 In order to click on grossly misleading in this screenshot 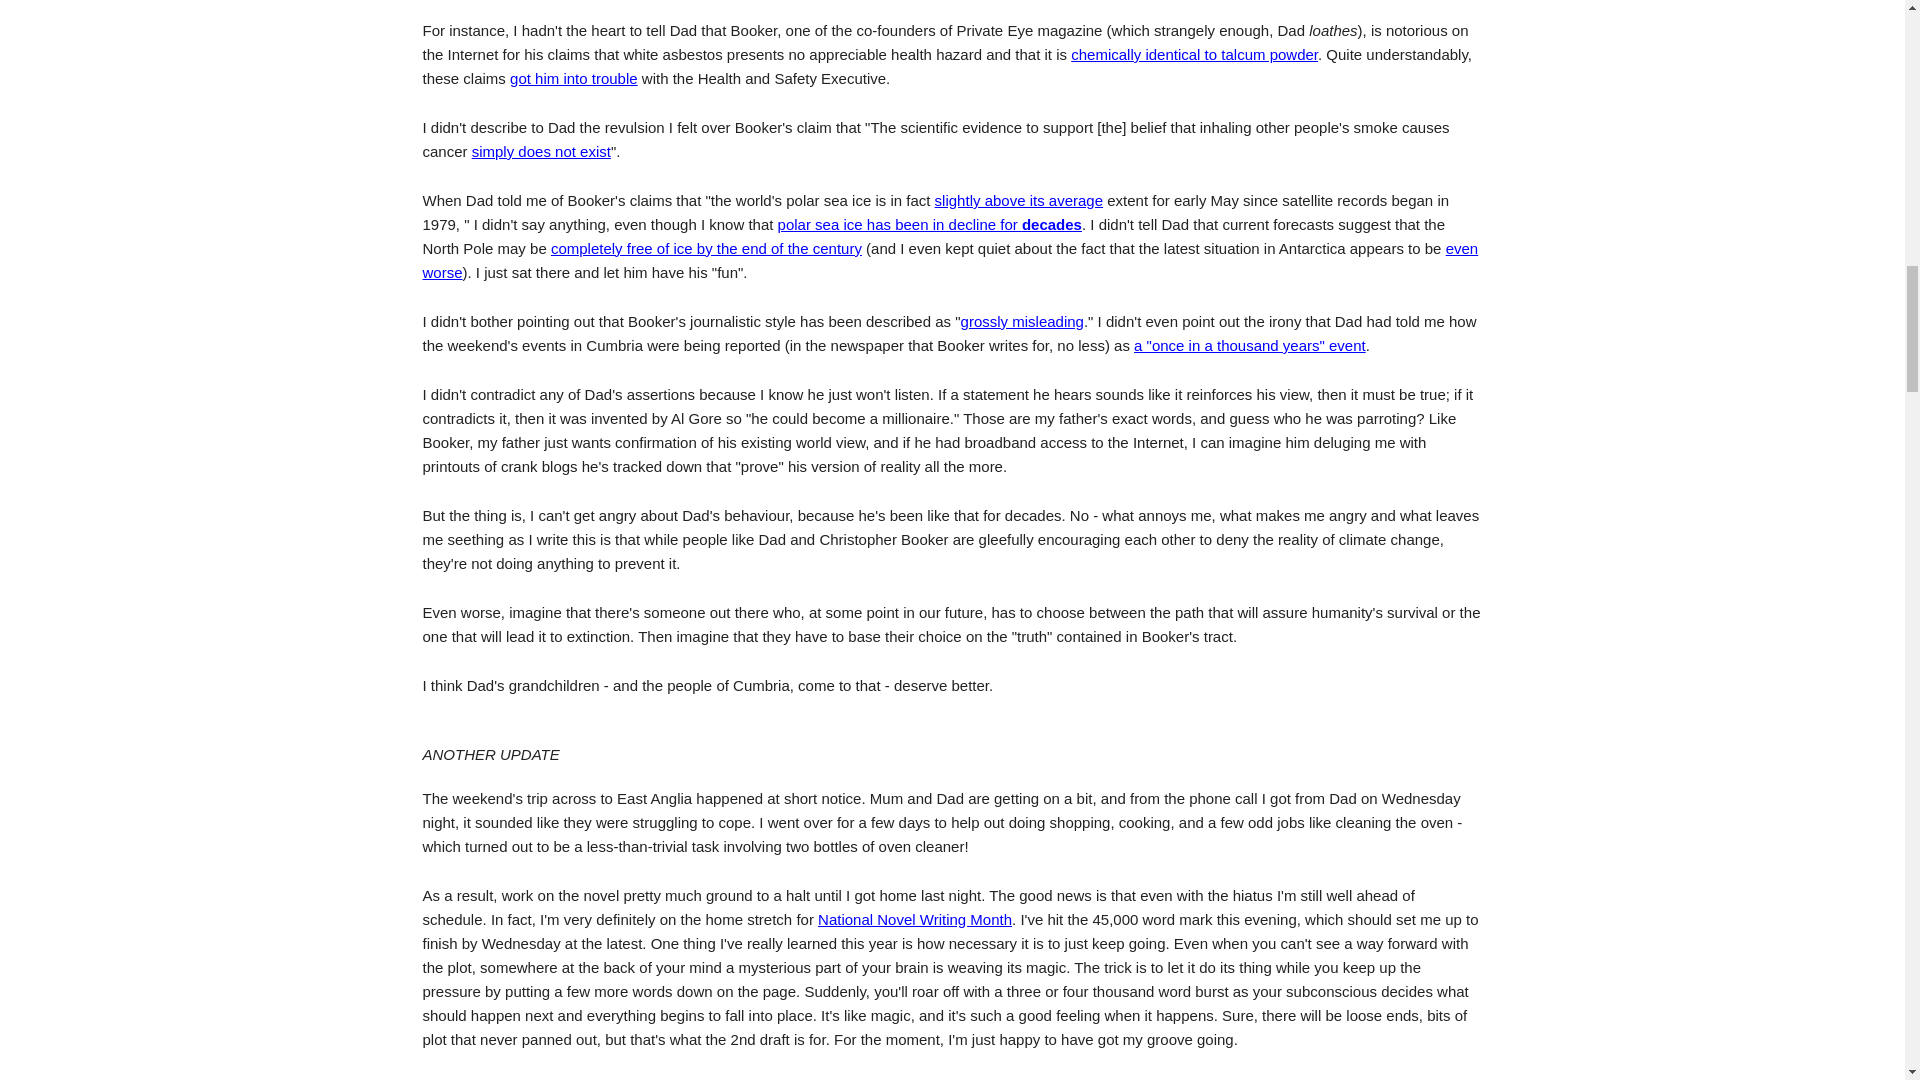, I will do `click(1022, 322)`.